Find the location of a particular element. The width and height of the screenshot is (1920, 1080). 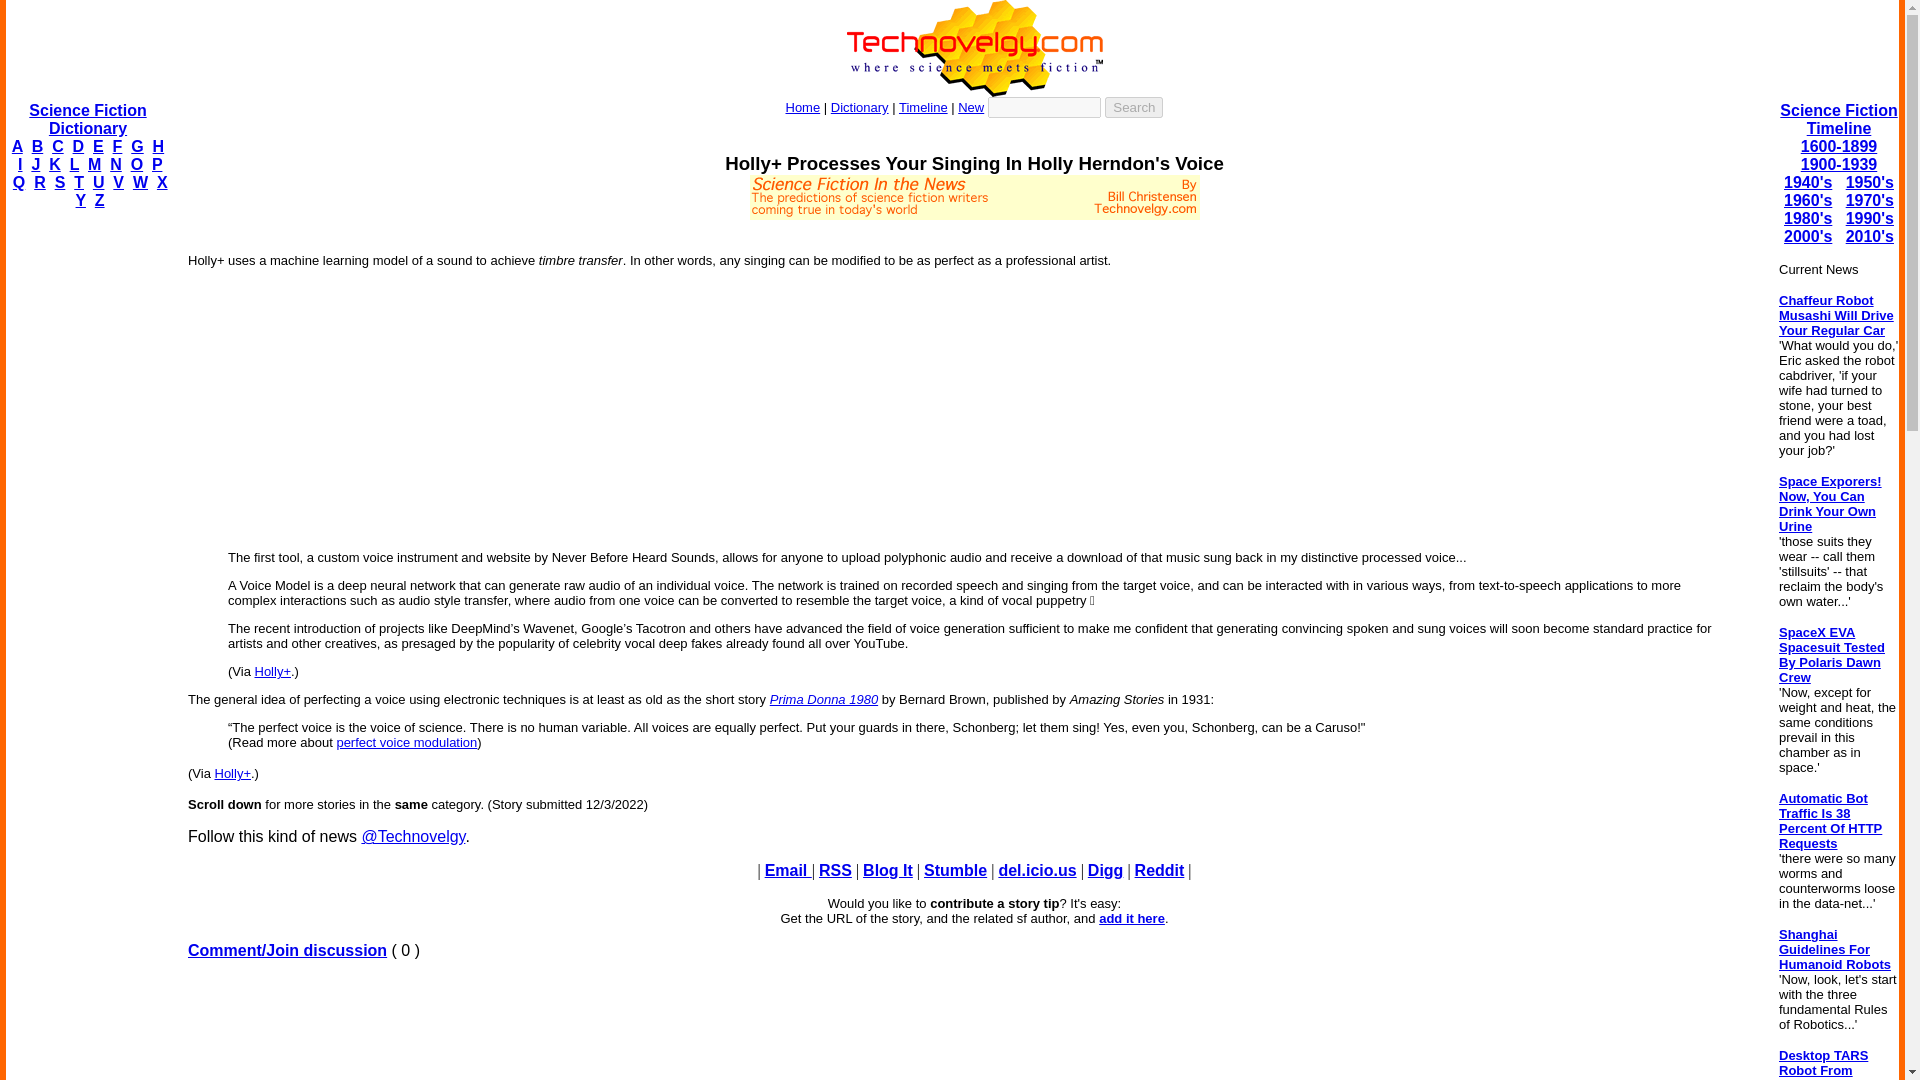

Advertisement is located at coordinates (973, 228).